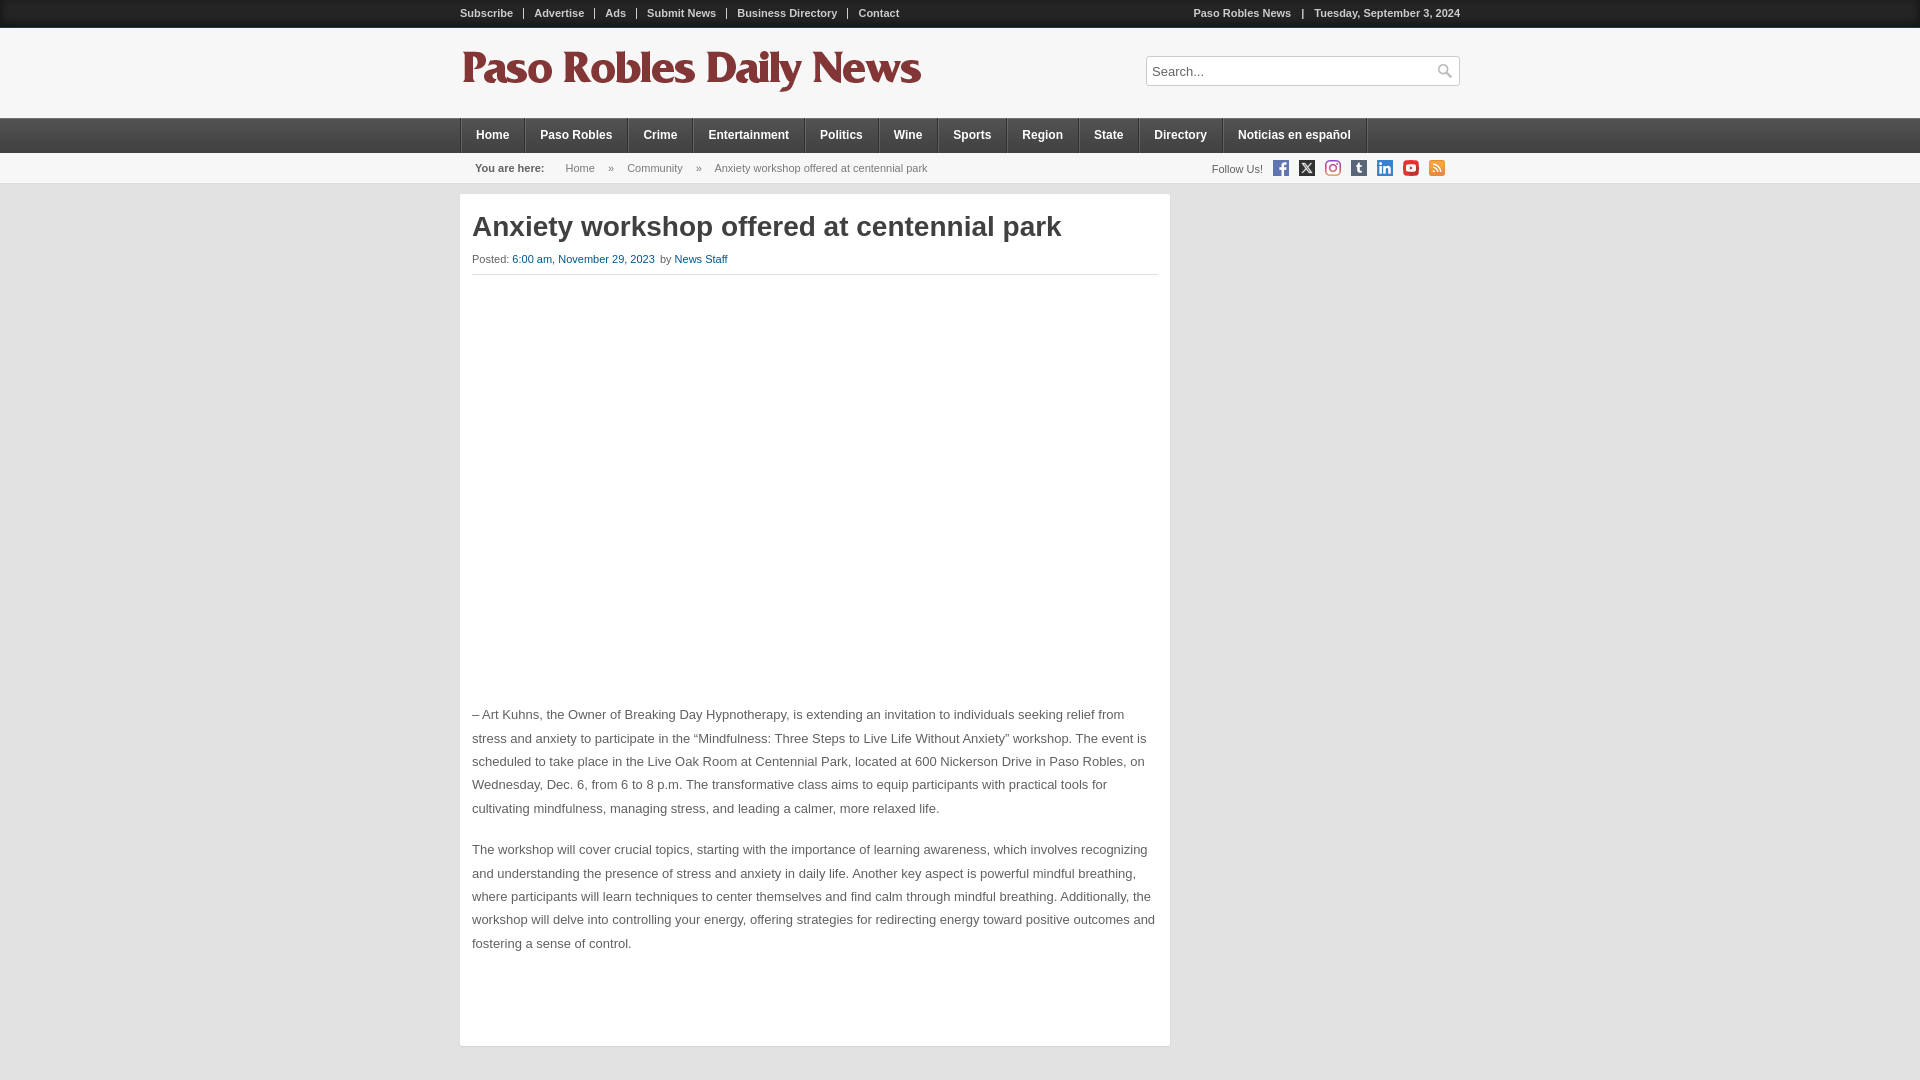  Describe the element at coordinates (1180, 135) in the screenshot. I see `Directory` at that location.